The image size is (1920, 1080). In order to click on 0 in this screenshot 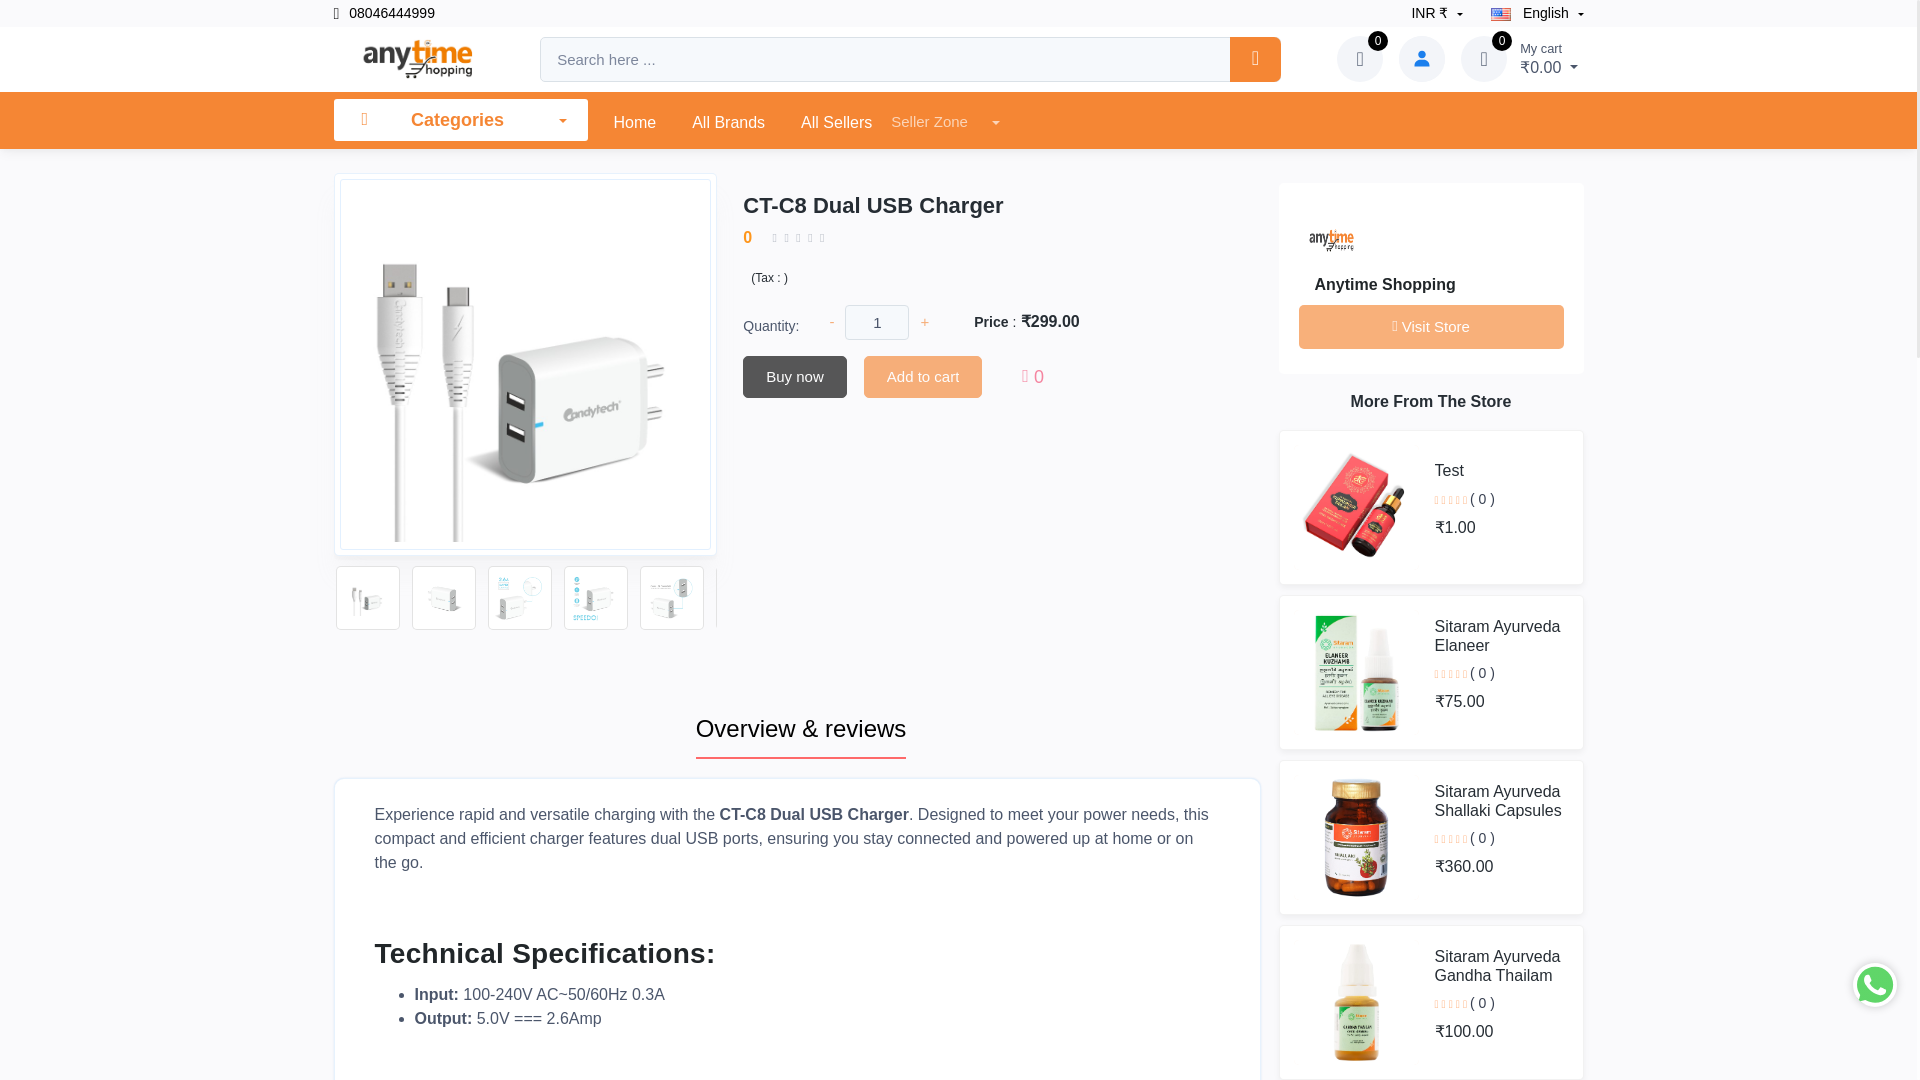, I will do `click(1359, 58)`.